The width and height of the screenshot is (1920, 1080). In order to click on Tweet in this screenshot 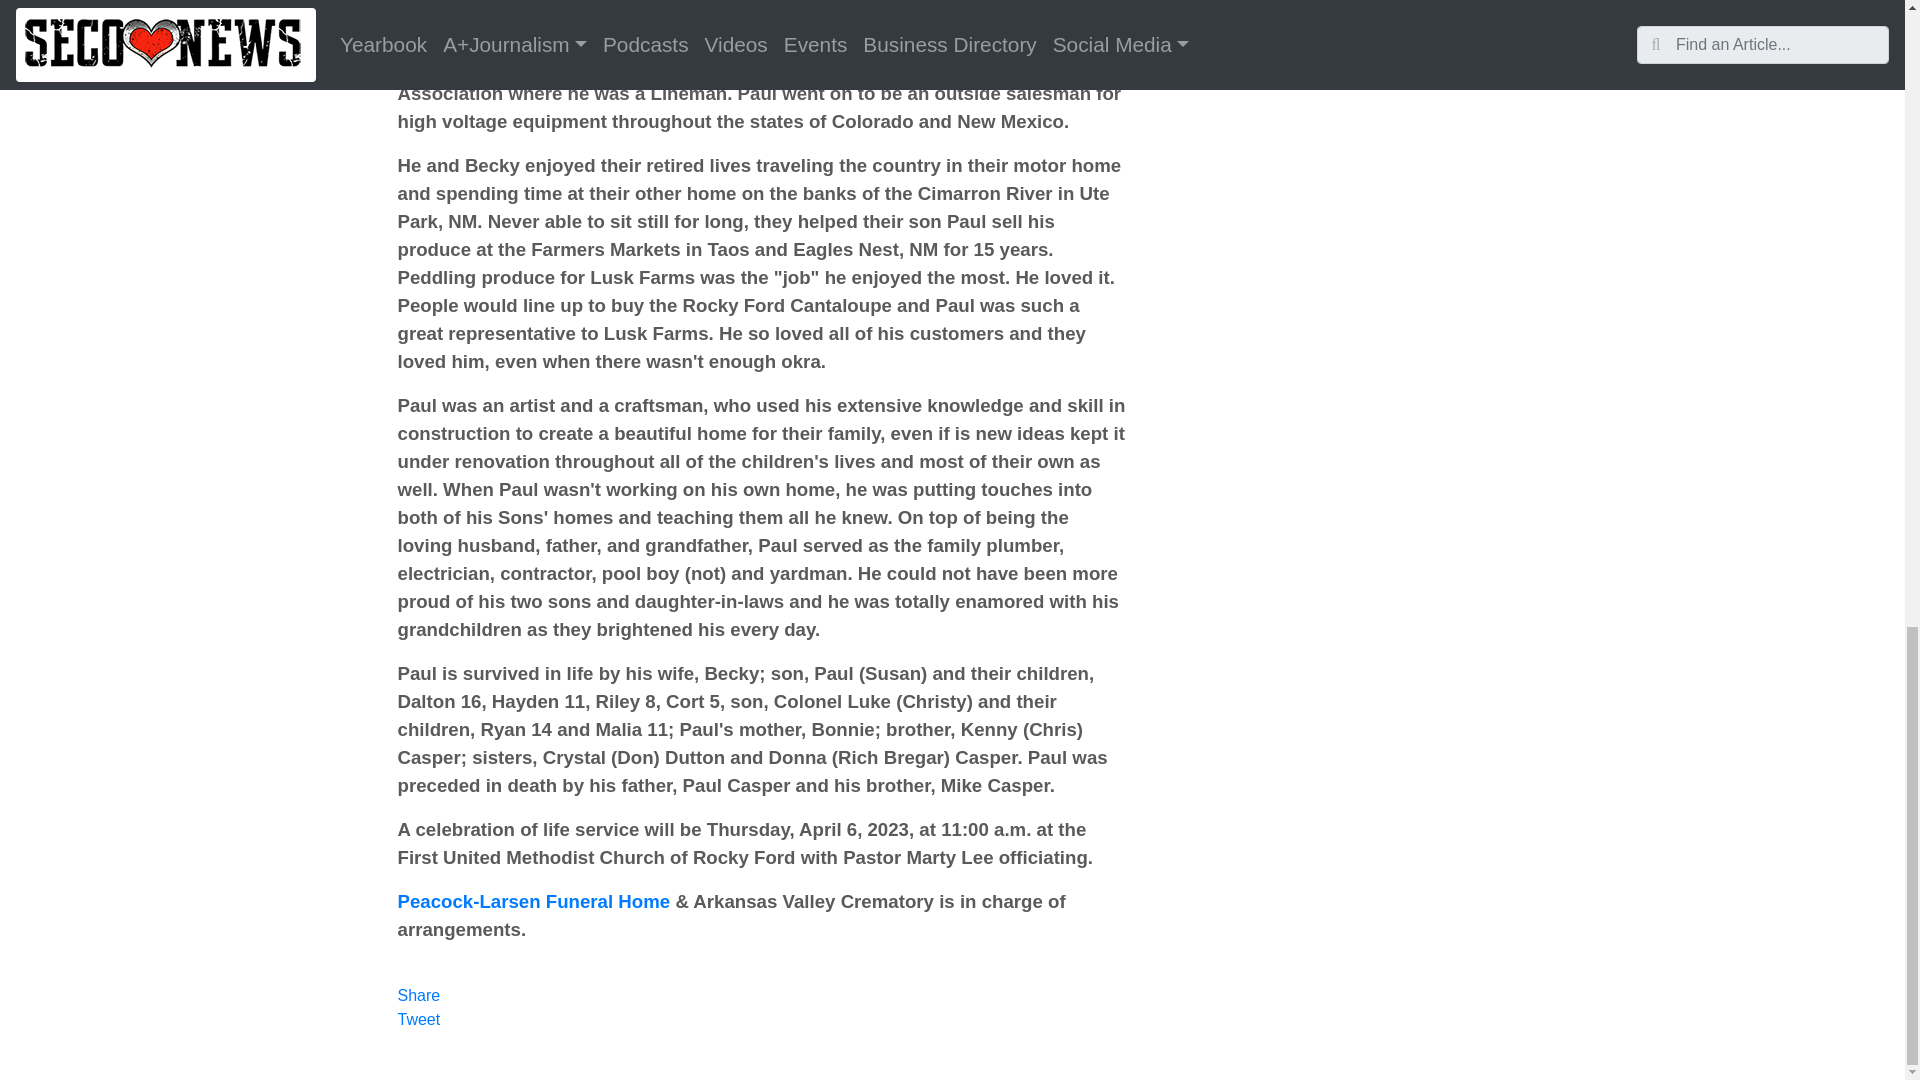, I will do `click(419, 1019)`.